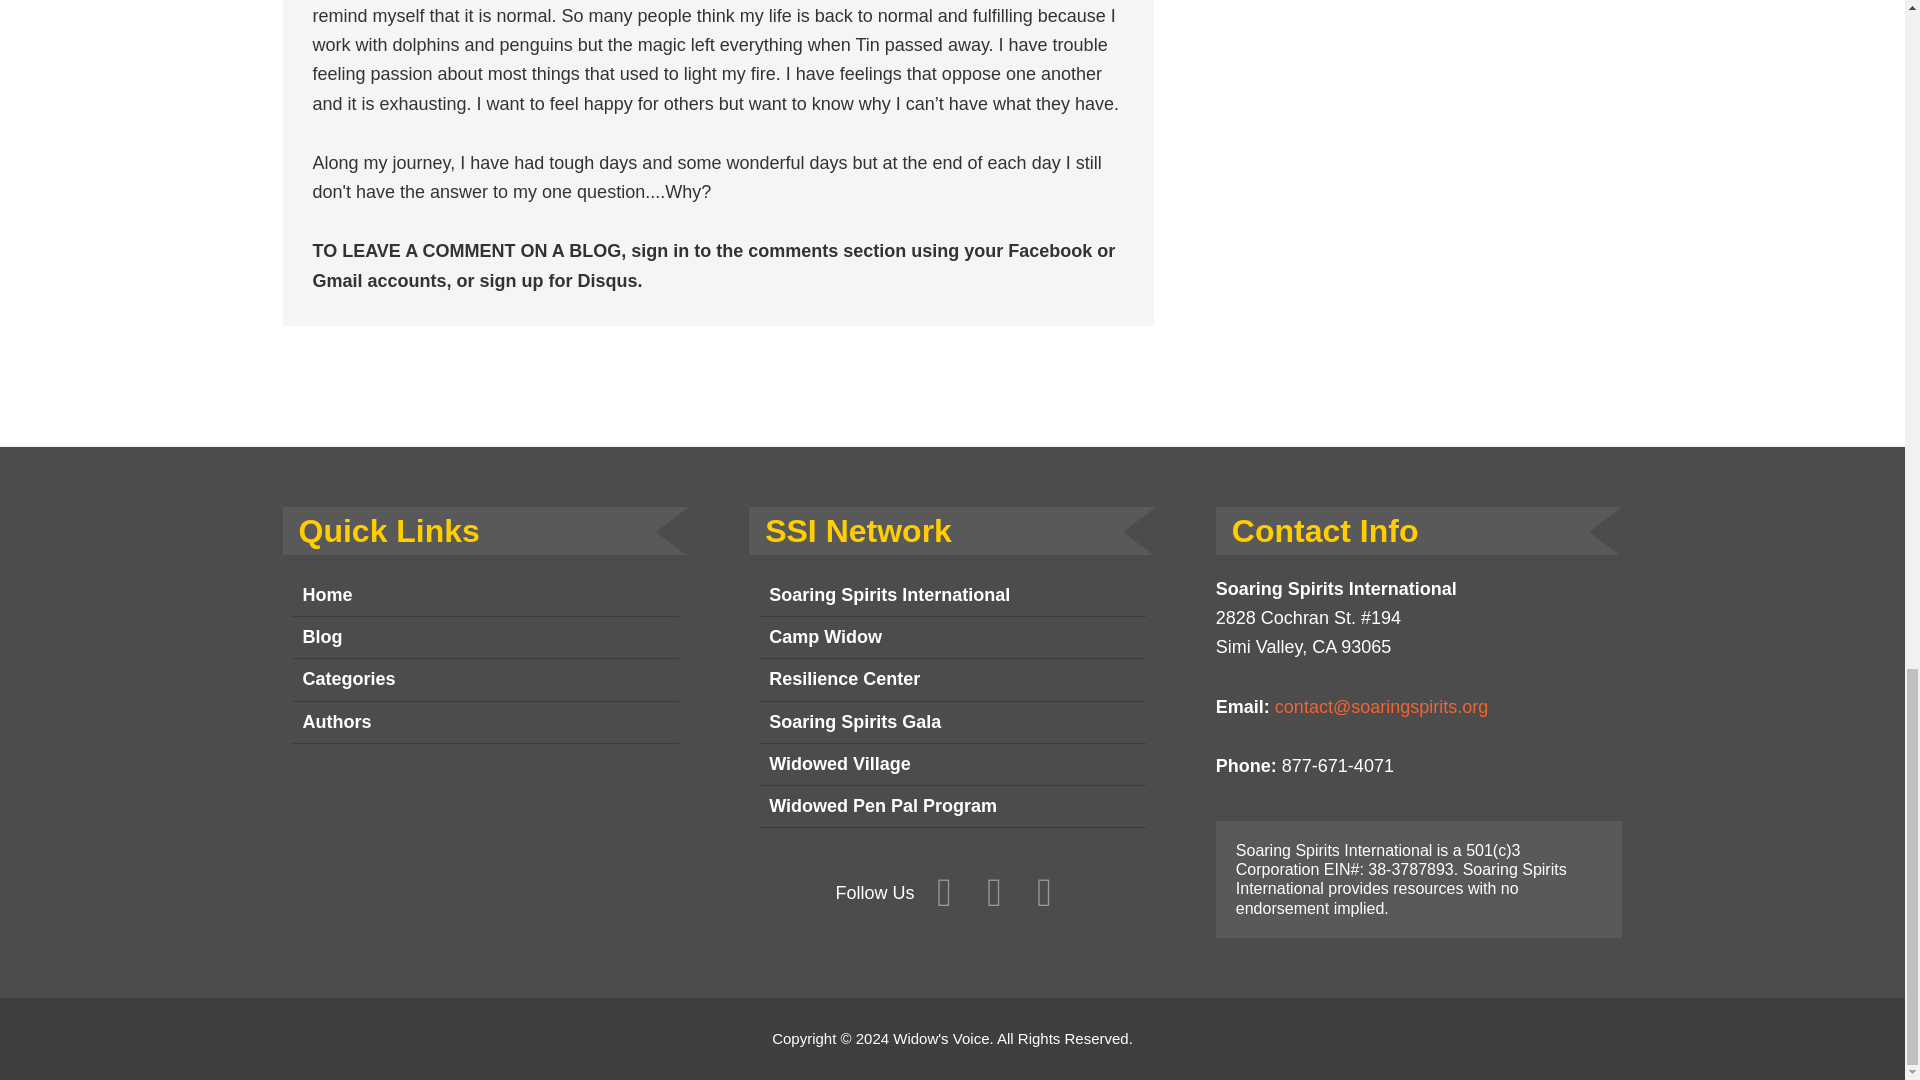 The height and width of the screenshot is (1080, 1920). I want to click on Categories, so click(485, 679).